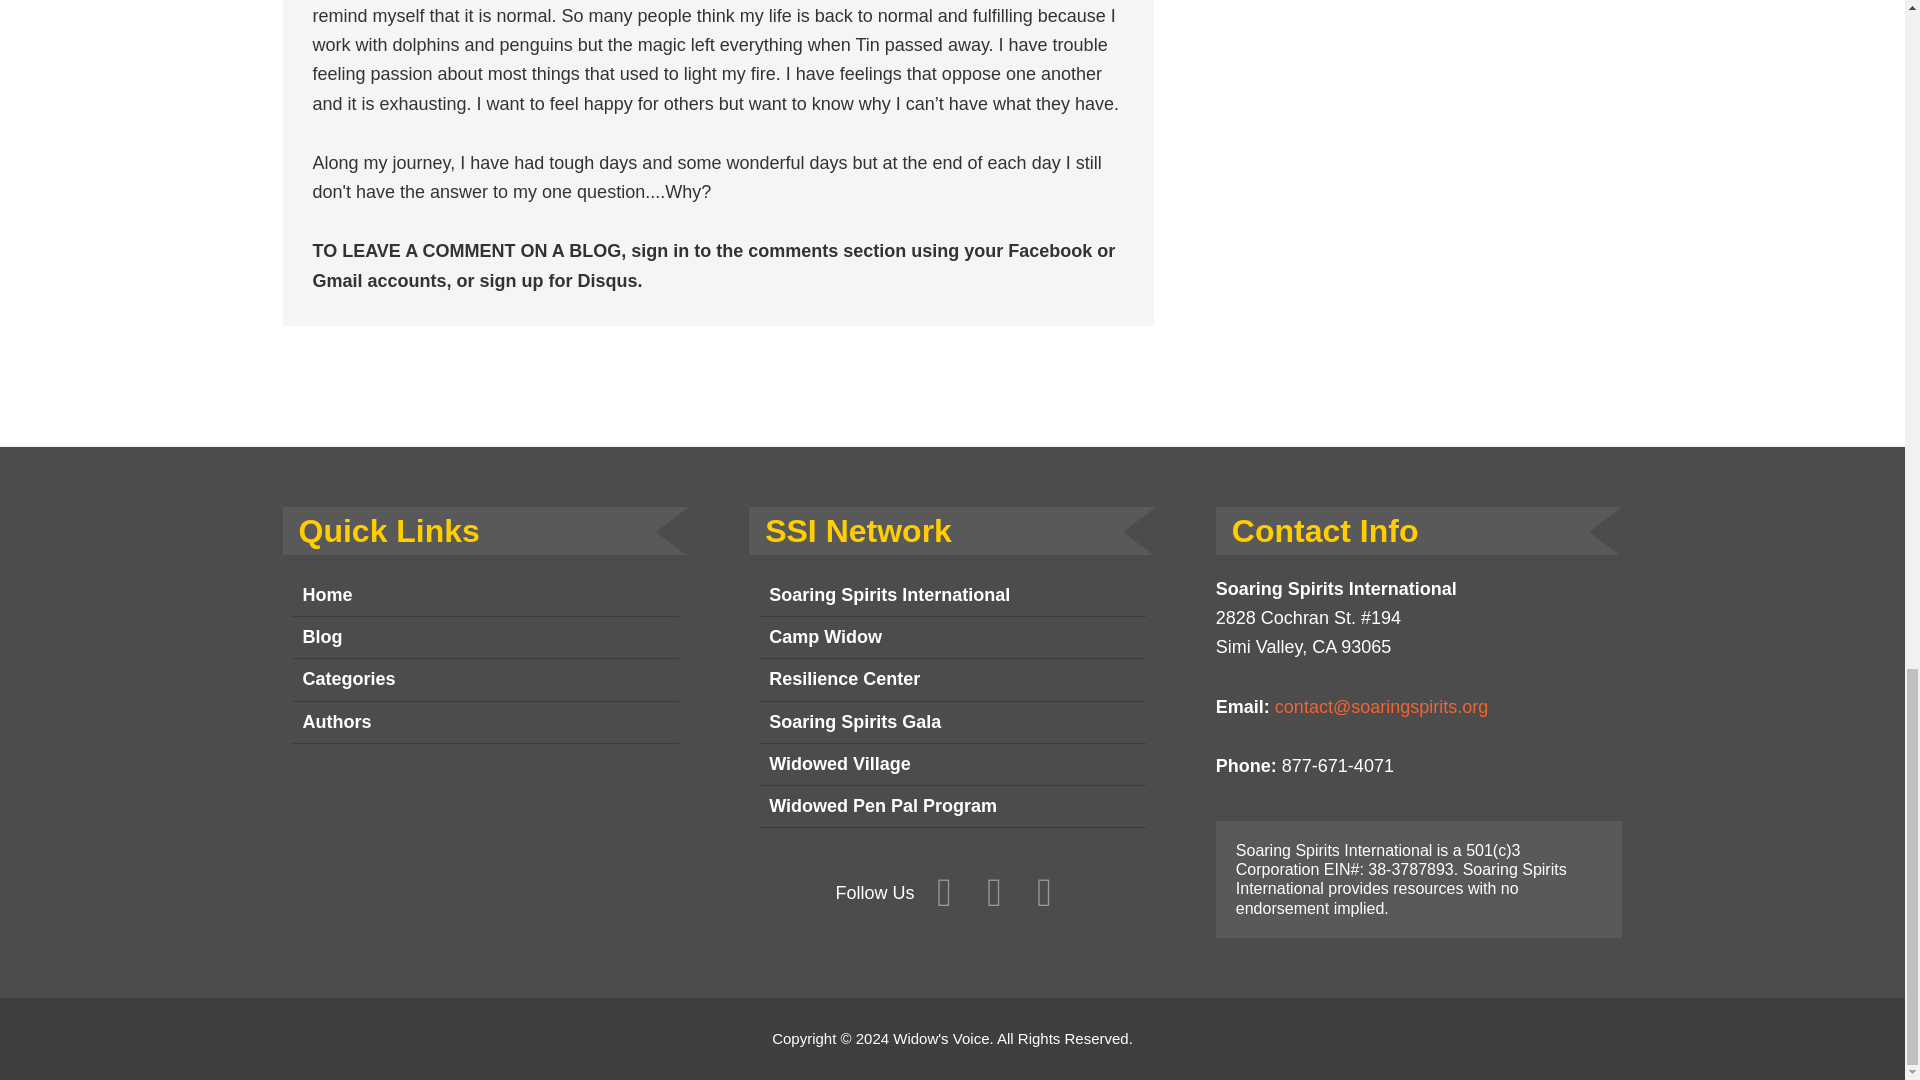 The height and width of the screenshot is (1080, 1920). I want to click on Categories, so click(485, 679).